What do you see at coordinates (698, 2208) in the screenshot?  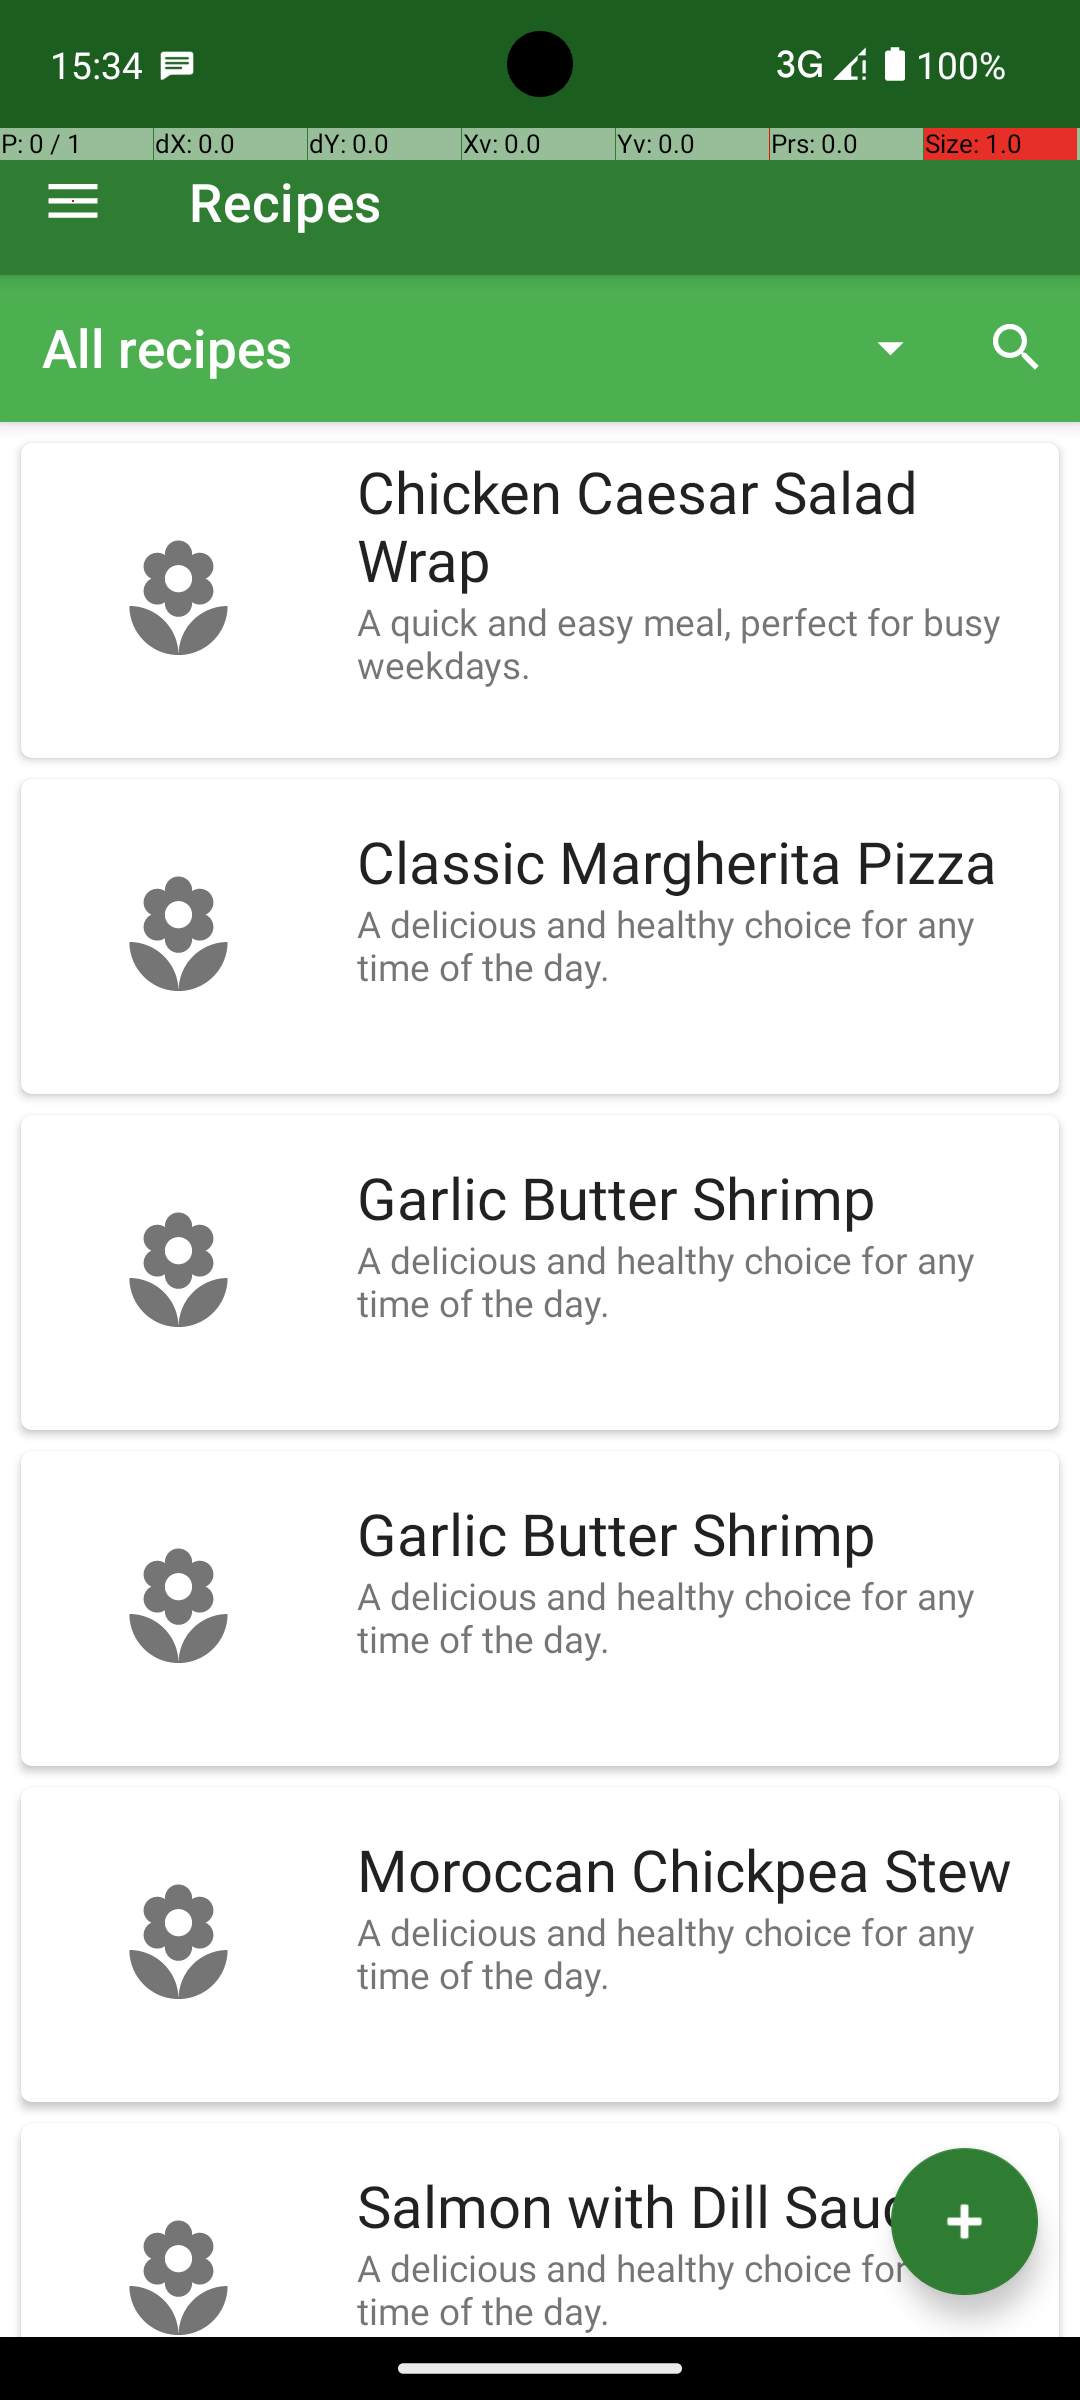 I see `Salmon with Dill Sauce` at bounding box center [698, 2208].